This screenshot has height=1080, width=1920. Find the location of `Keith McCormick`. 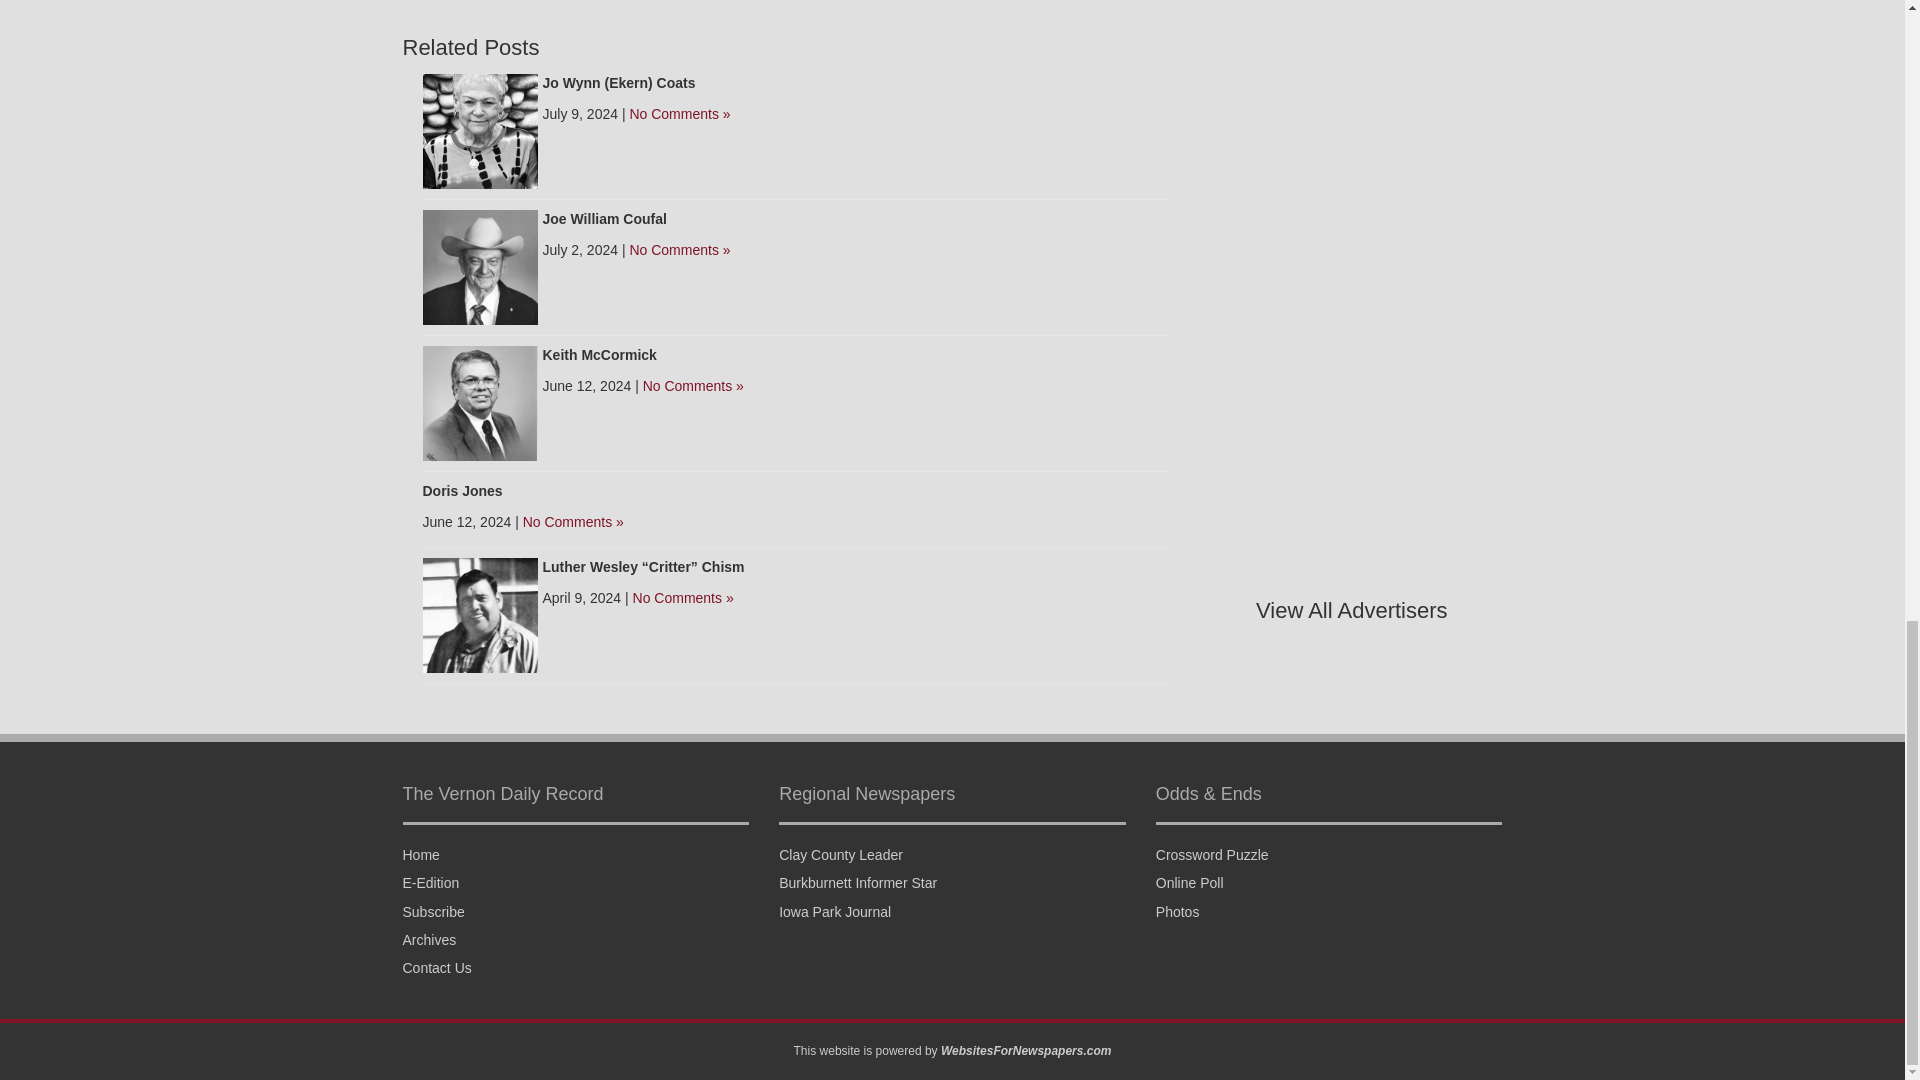

Keith McCormick is located at coordinates (480, 402).